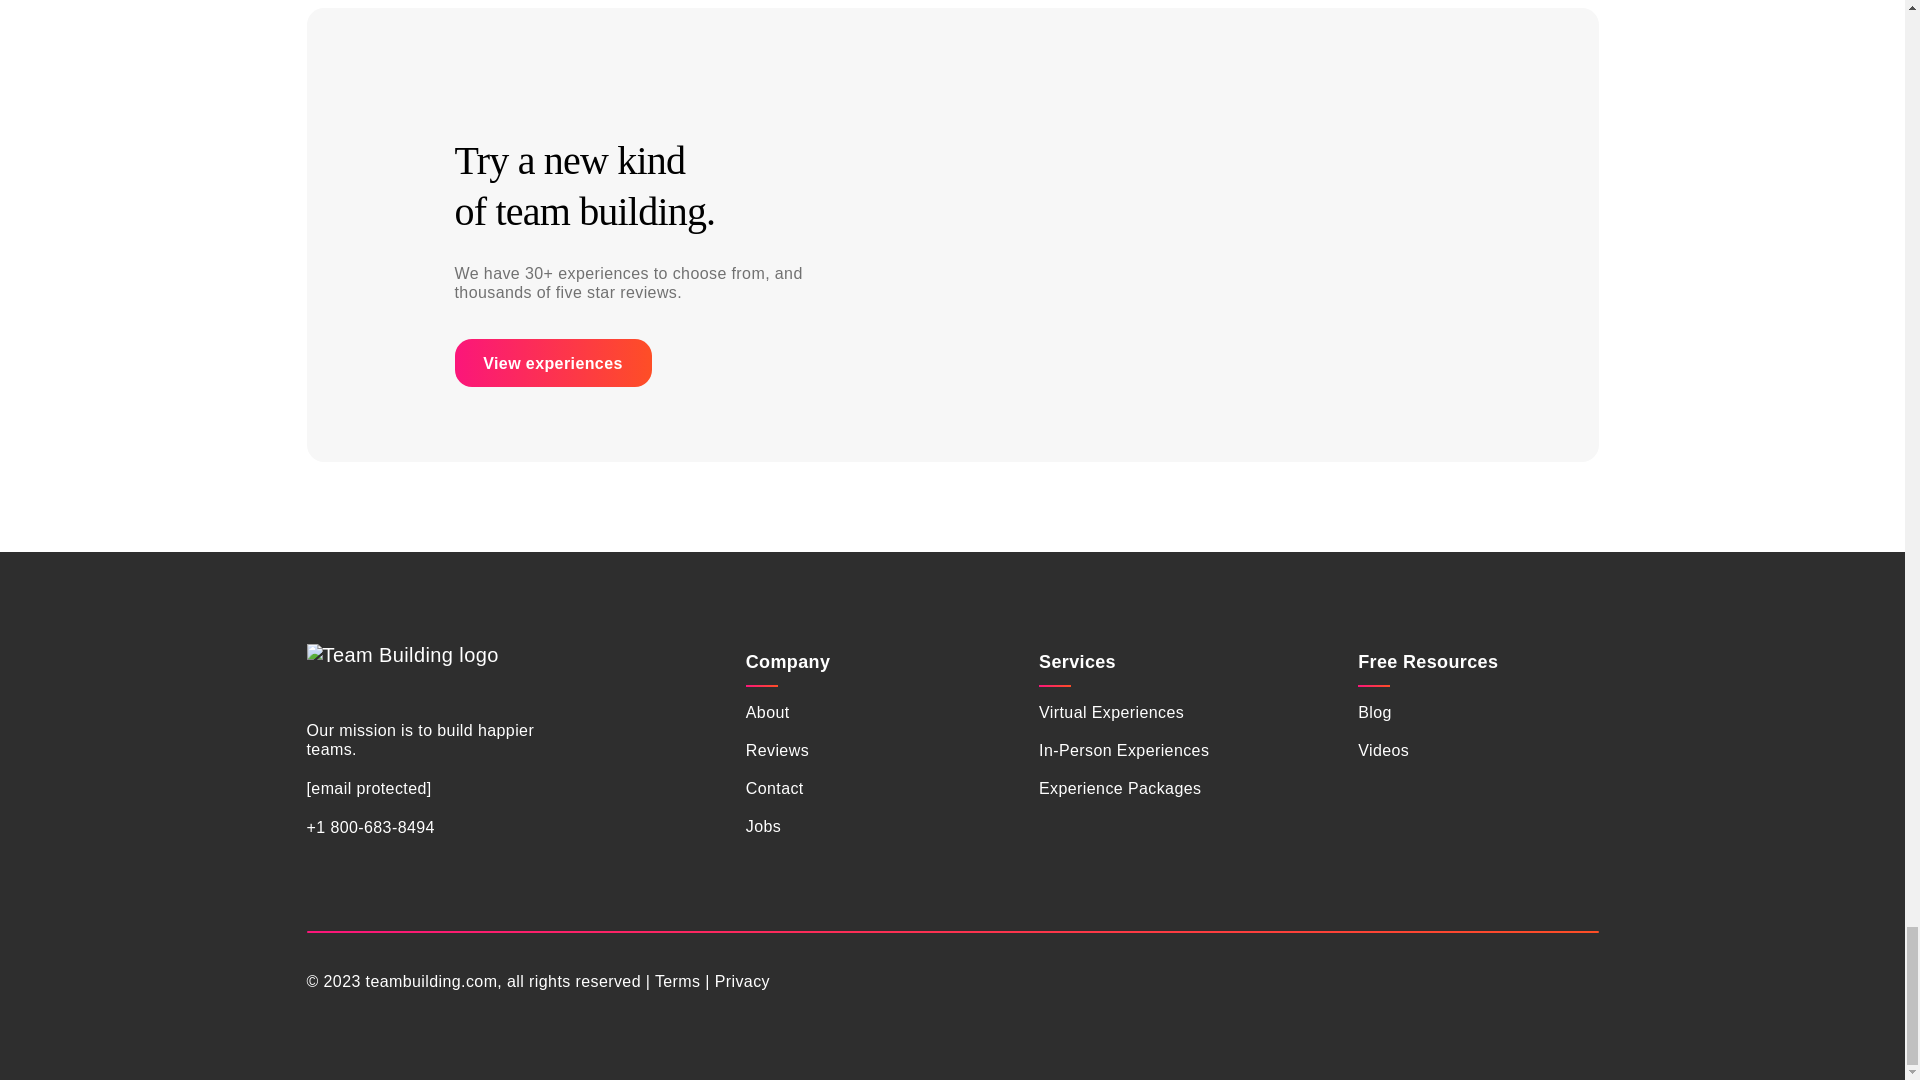  What do you see at coordinates (1374, 712) in the screenshot?
I see `Blog` at bounding box center [1374, 712].